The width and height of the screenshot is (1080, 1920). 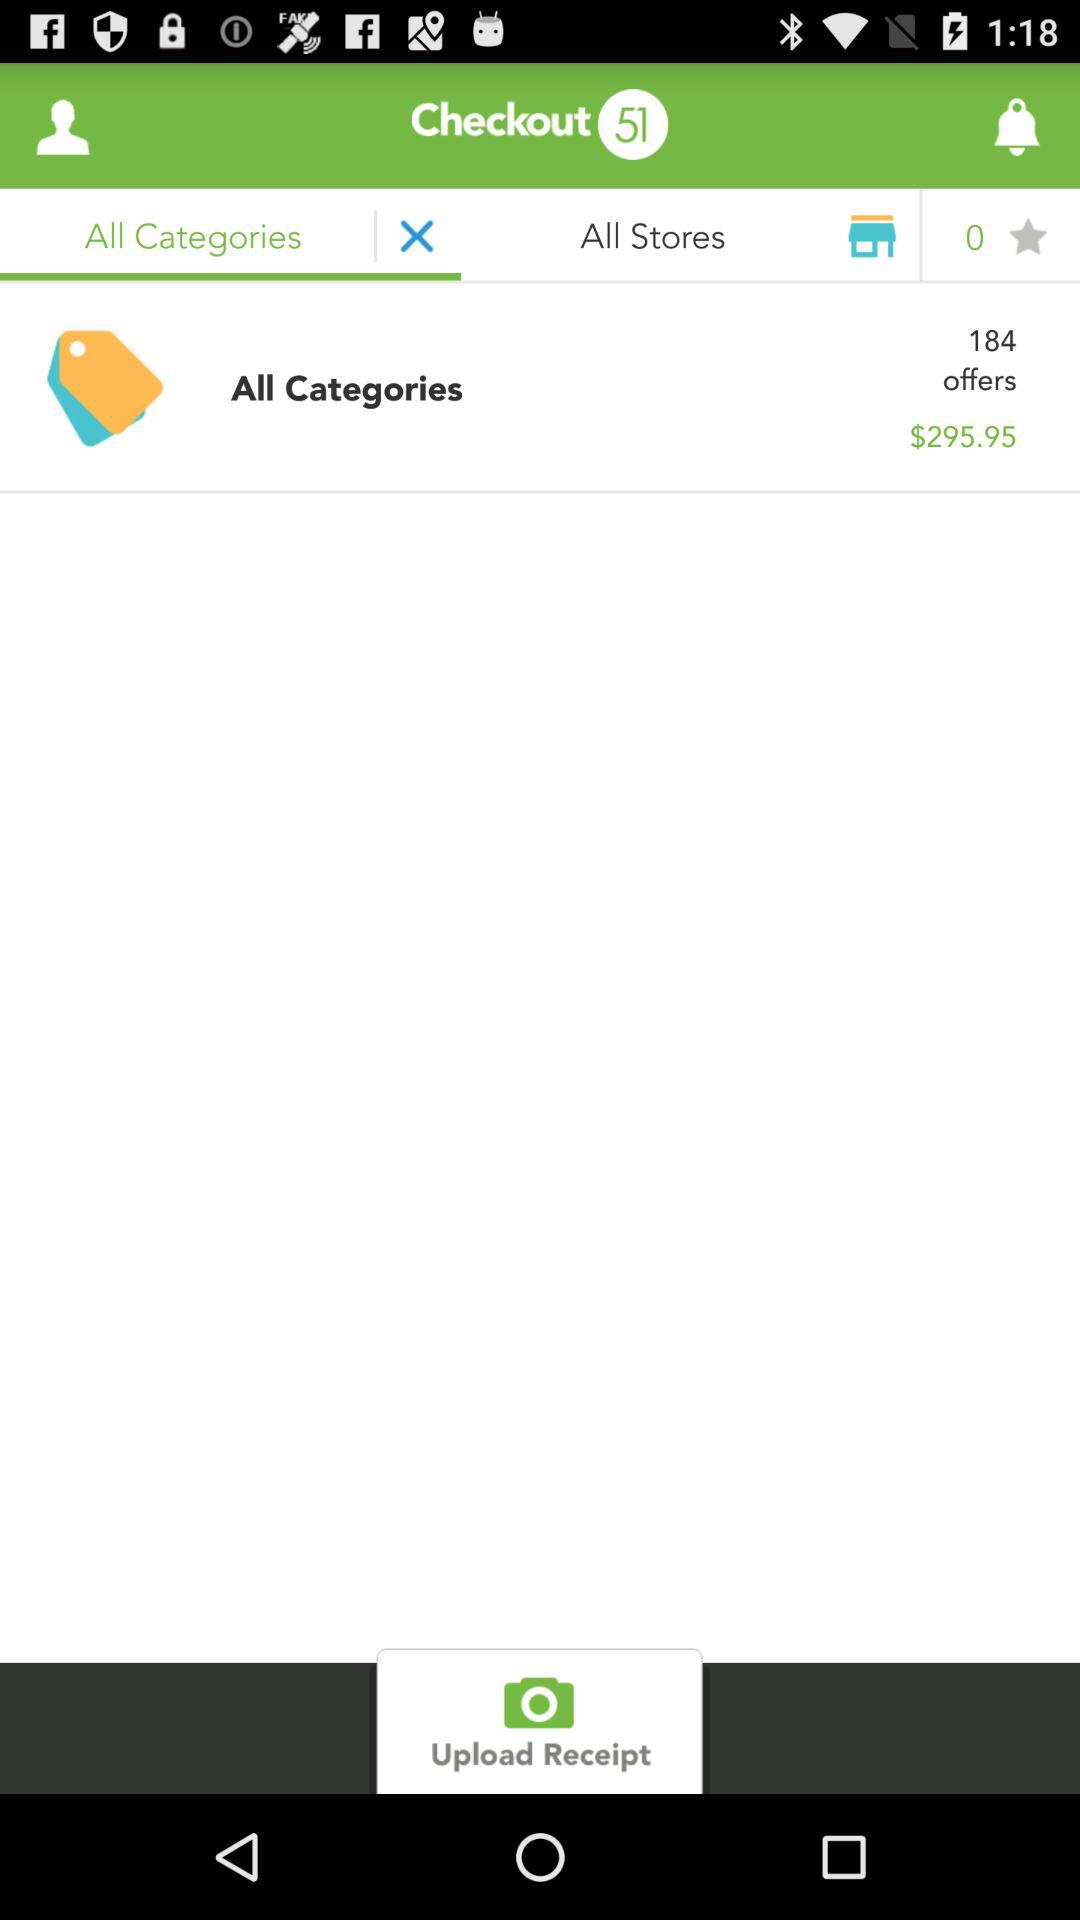 What do you see at coordinates (63, 126) in the screenshot?
I see `profile` at bounding box center [63, 126].